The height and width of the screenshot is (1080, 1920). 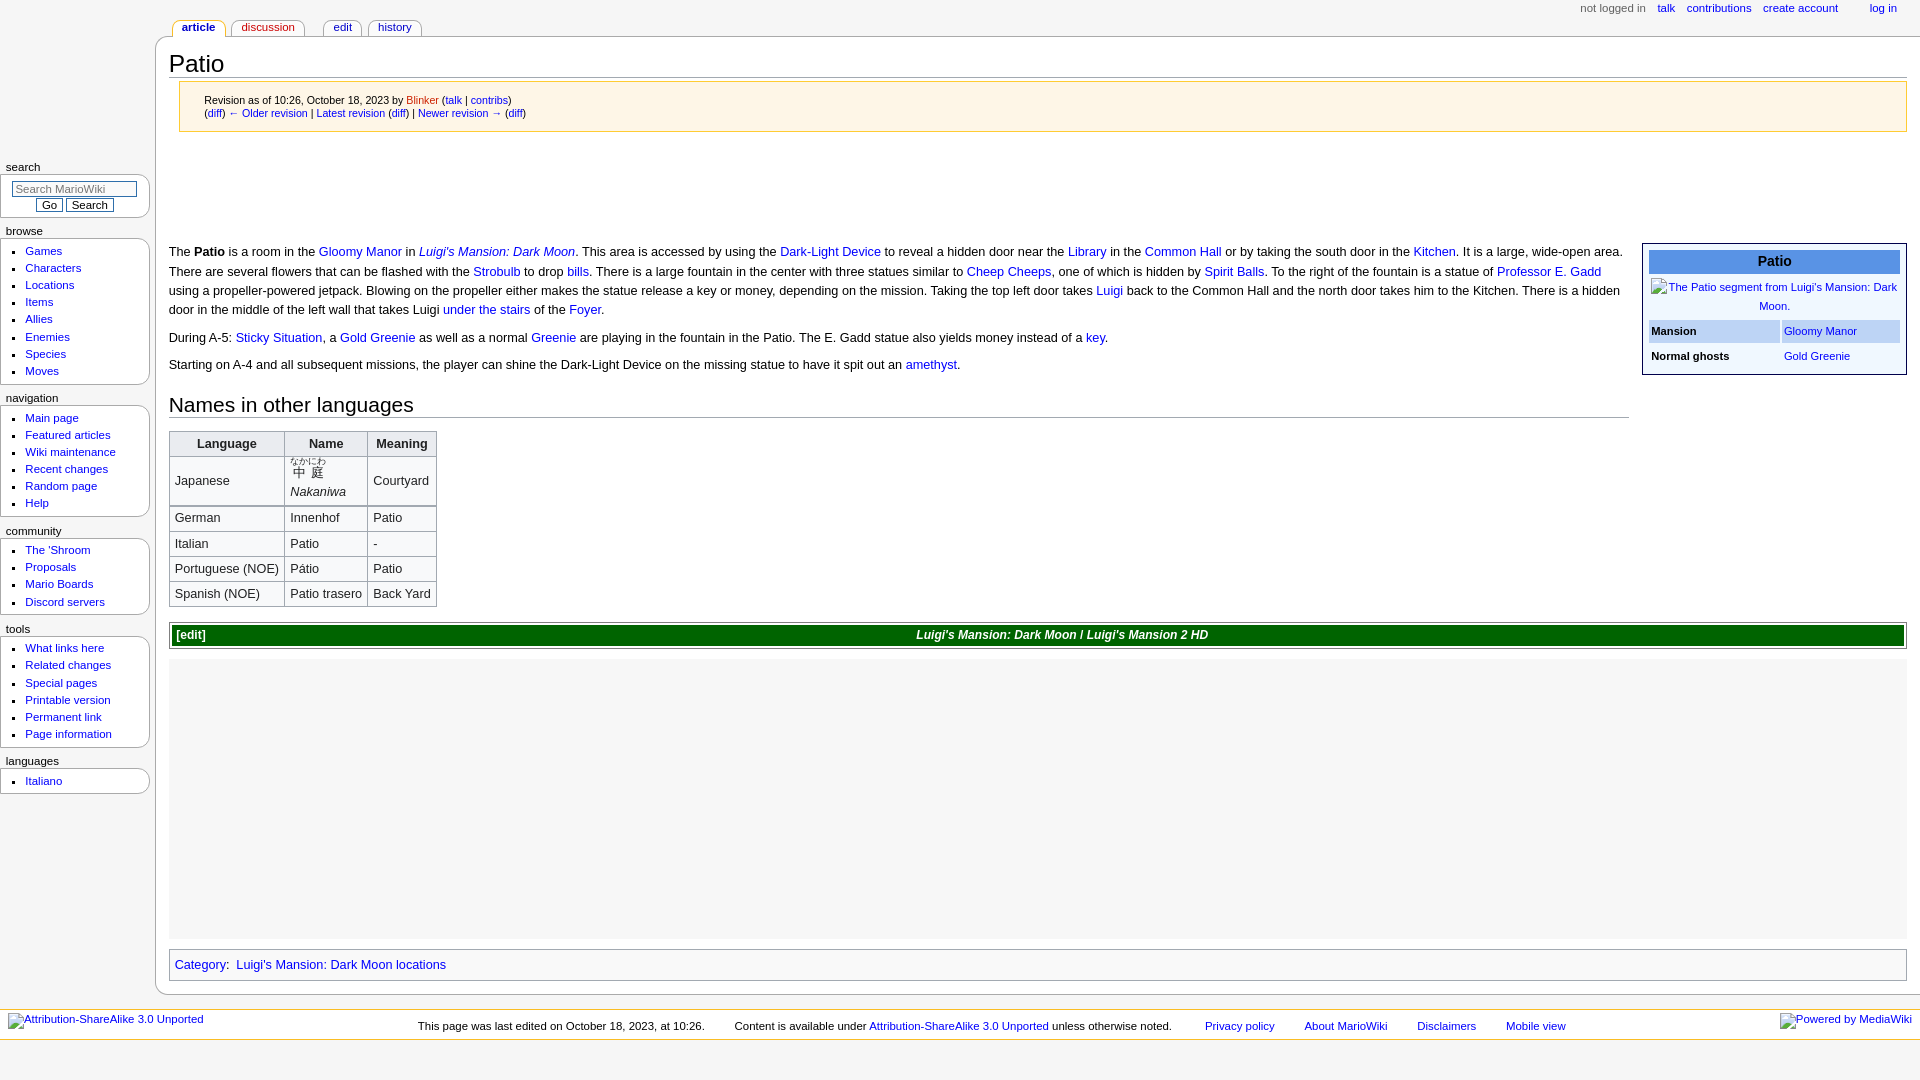 I want to click on Patio, so click(x=214, y=112).